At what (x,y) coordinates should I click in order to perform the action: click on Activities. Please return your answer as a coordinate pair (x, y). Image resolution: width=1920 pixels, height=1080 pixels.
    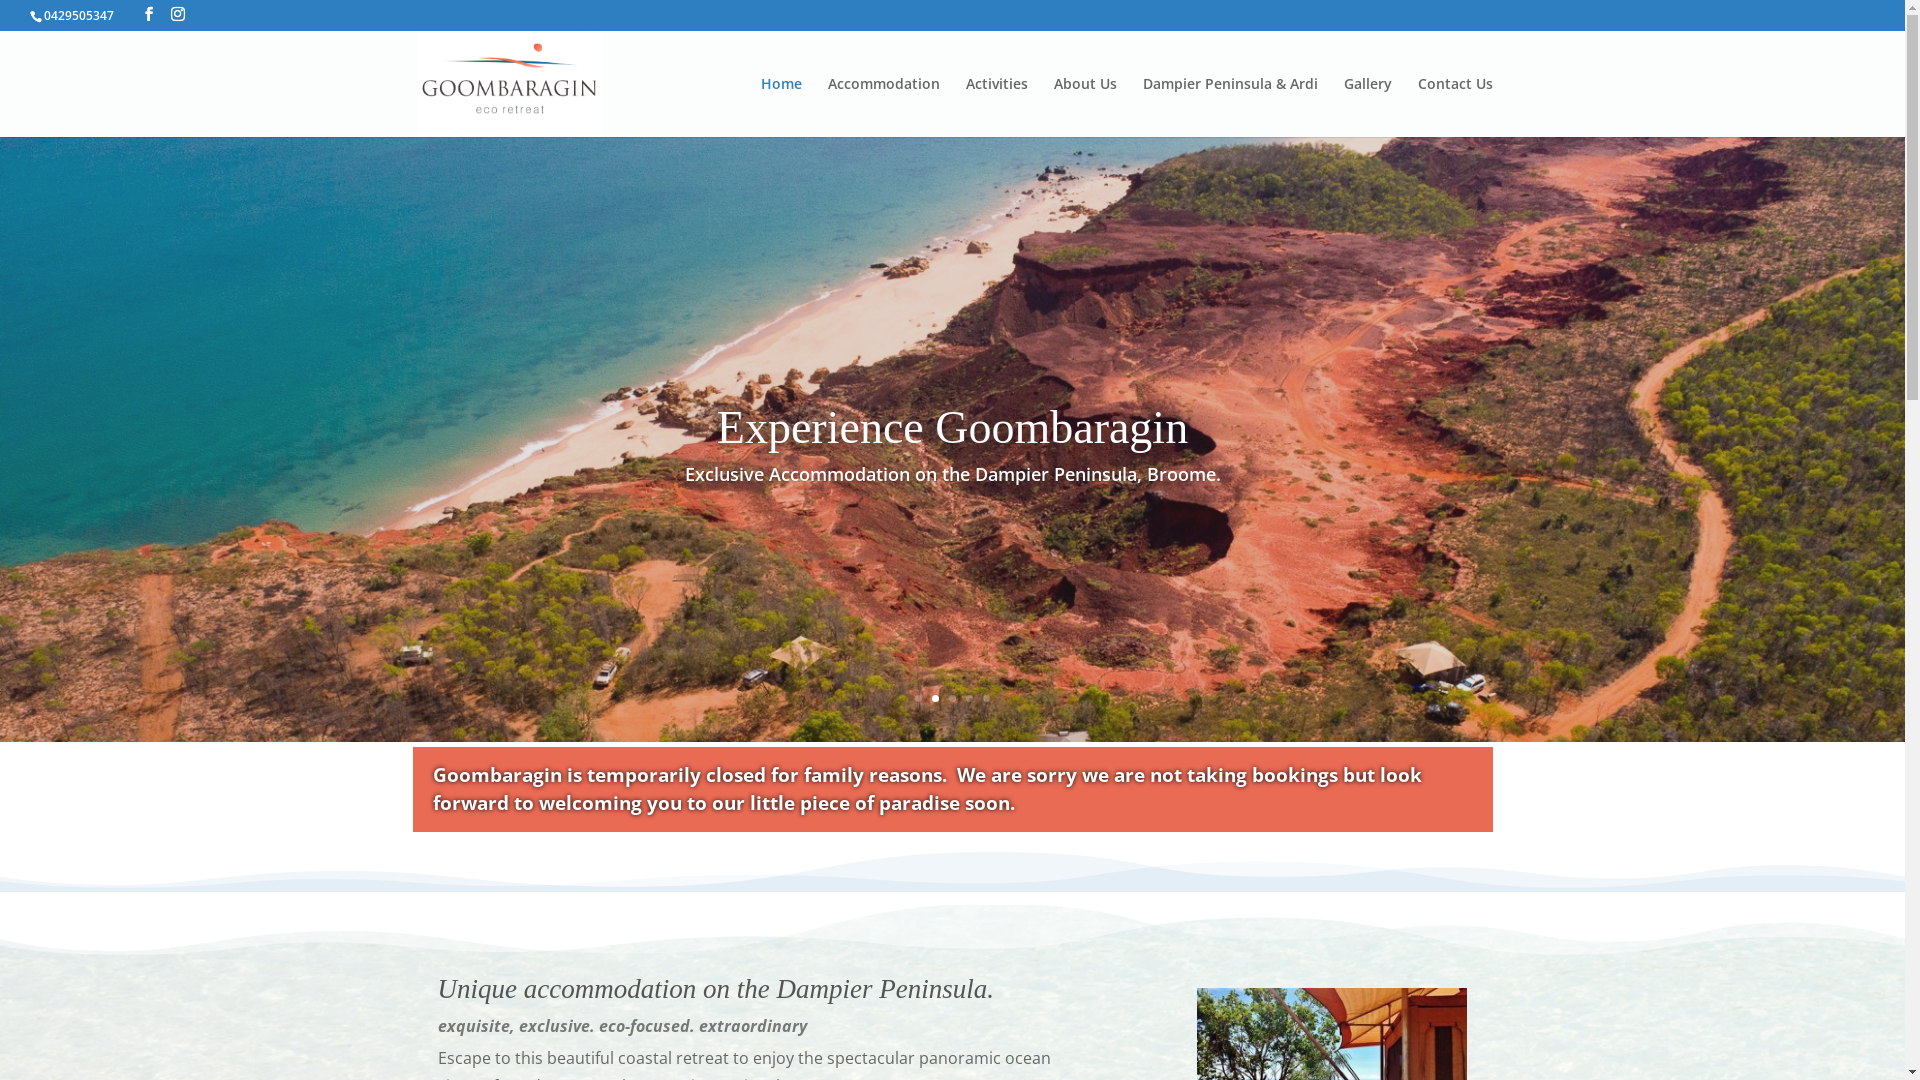
    Looking at the image, I should click on (997, 107).